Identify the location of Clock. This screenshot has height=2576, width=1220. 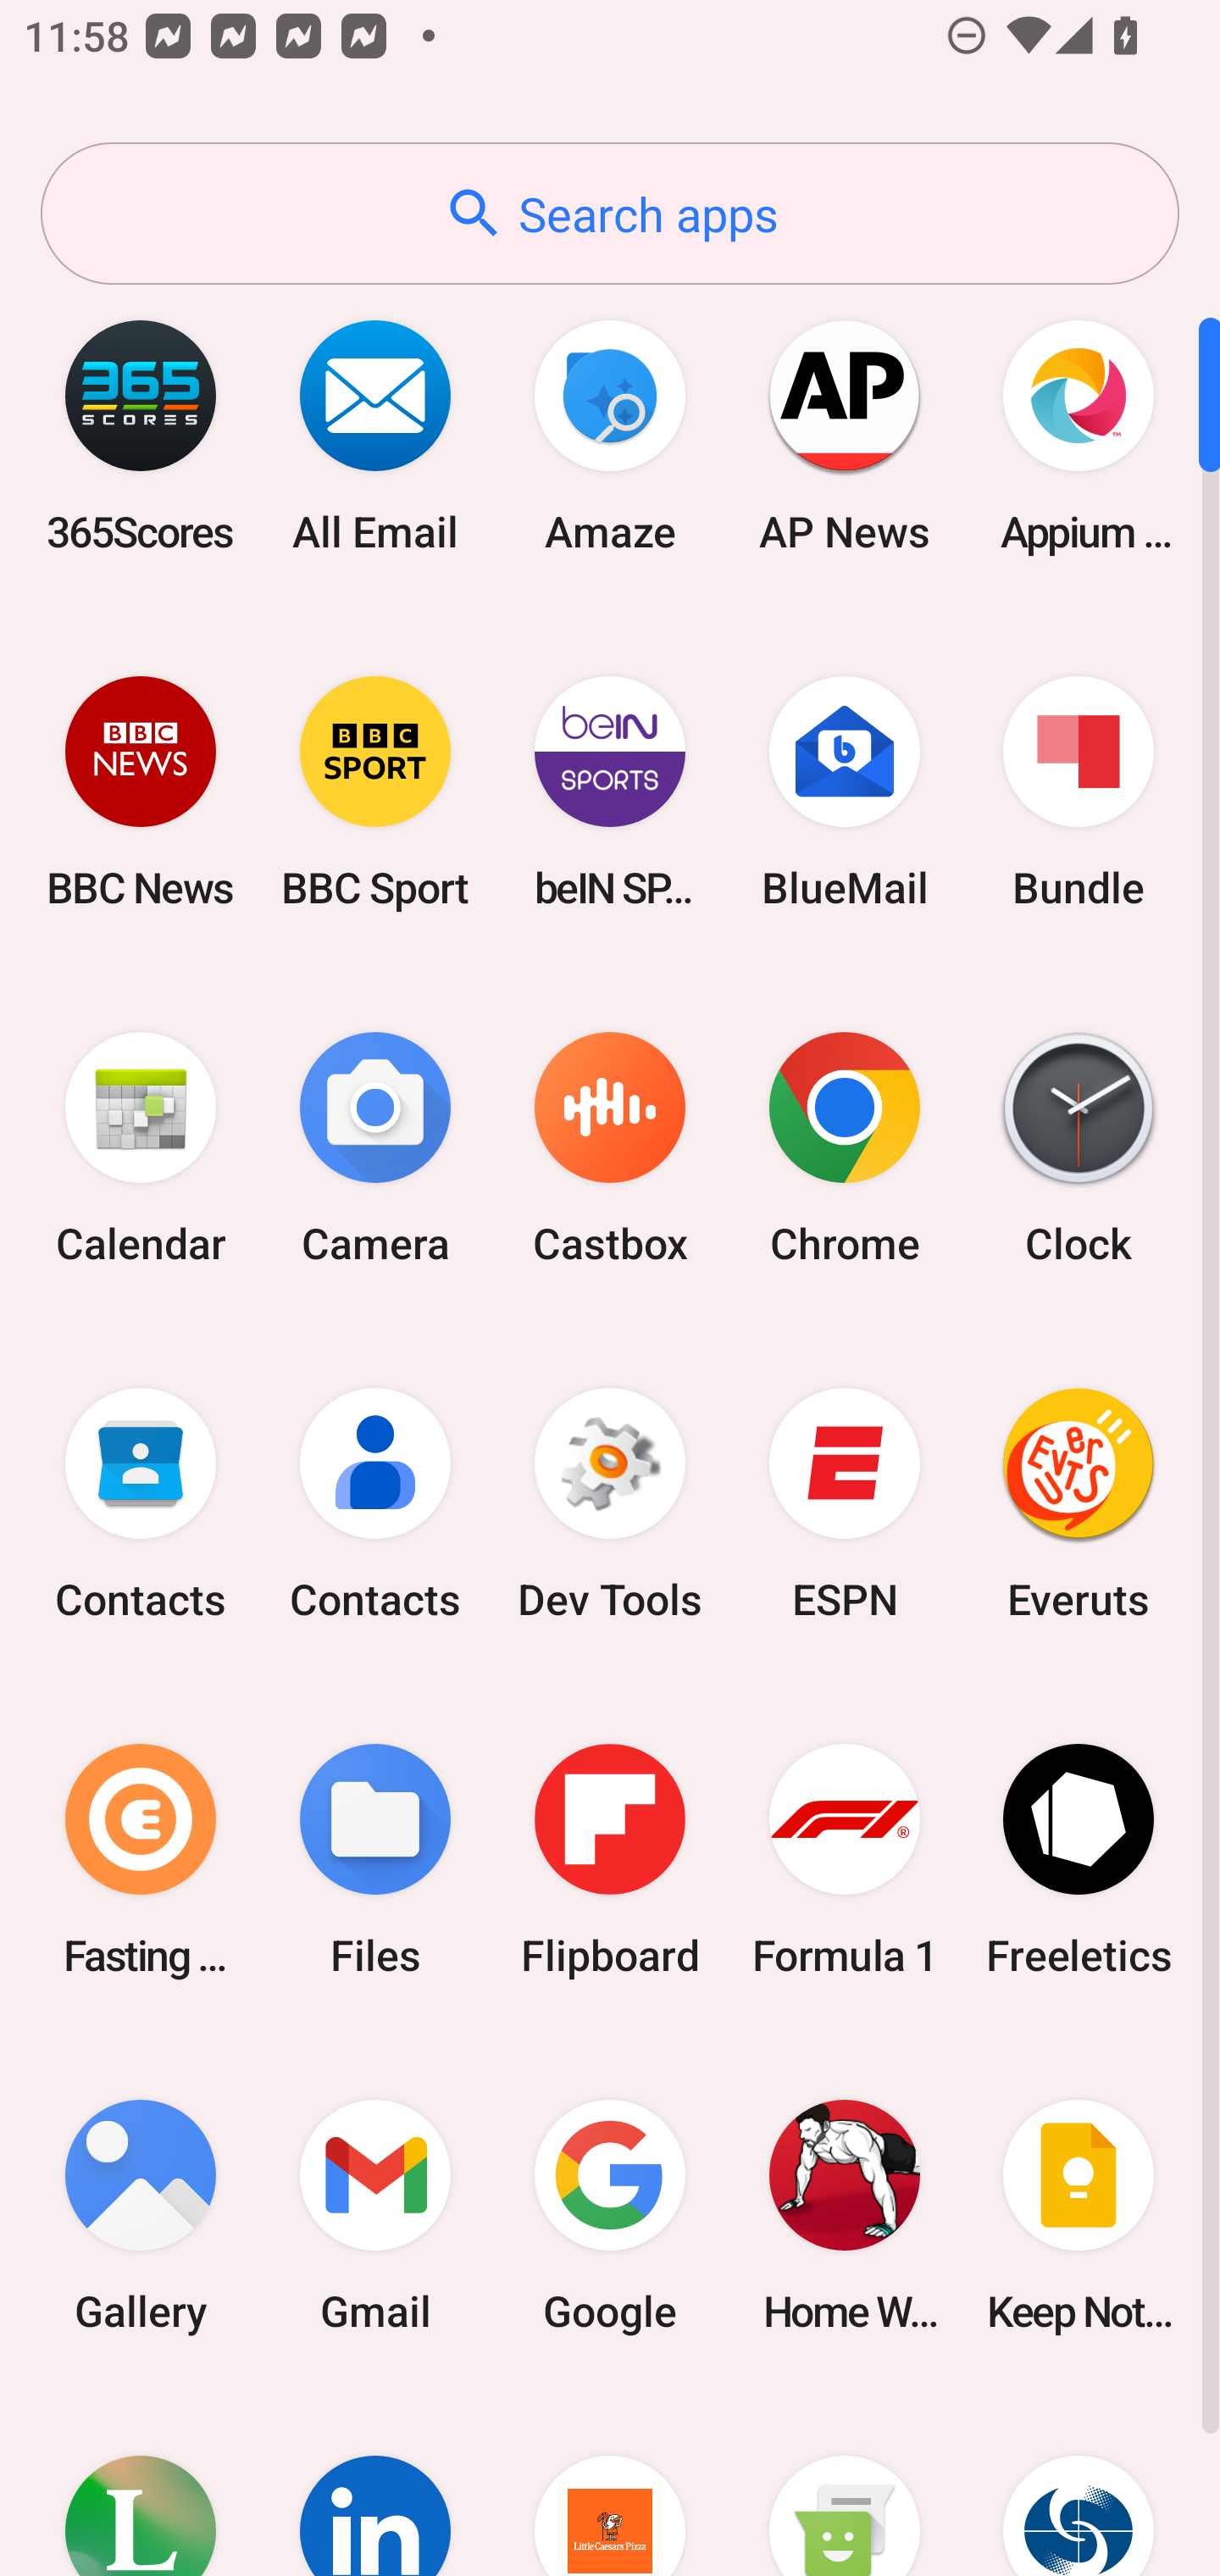
(1079, 1149).